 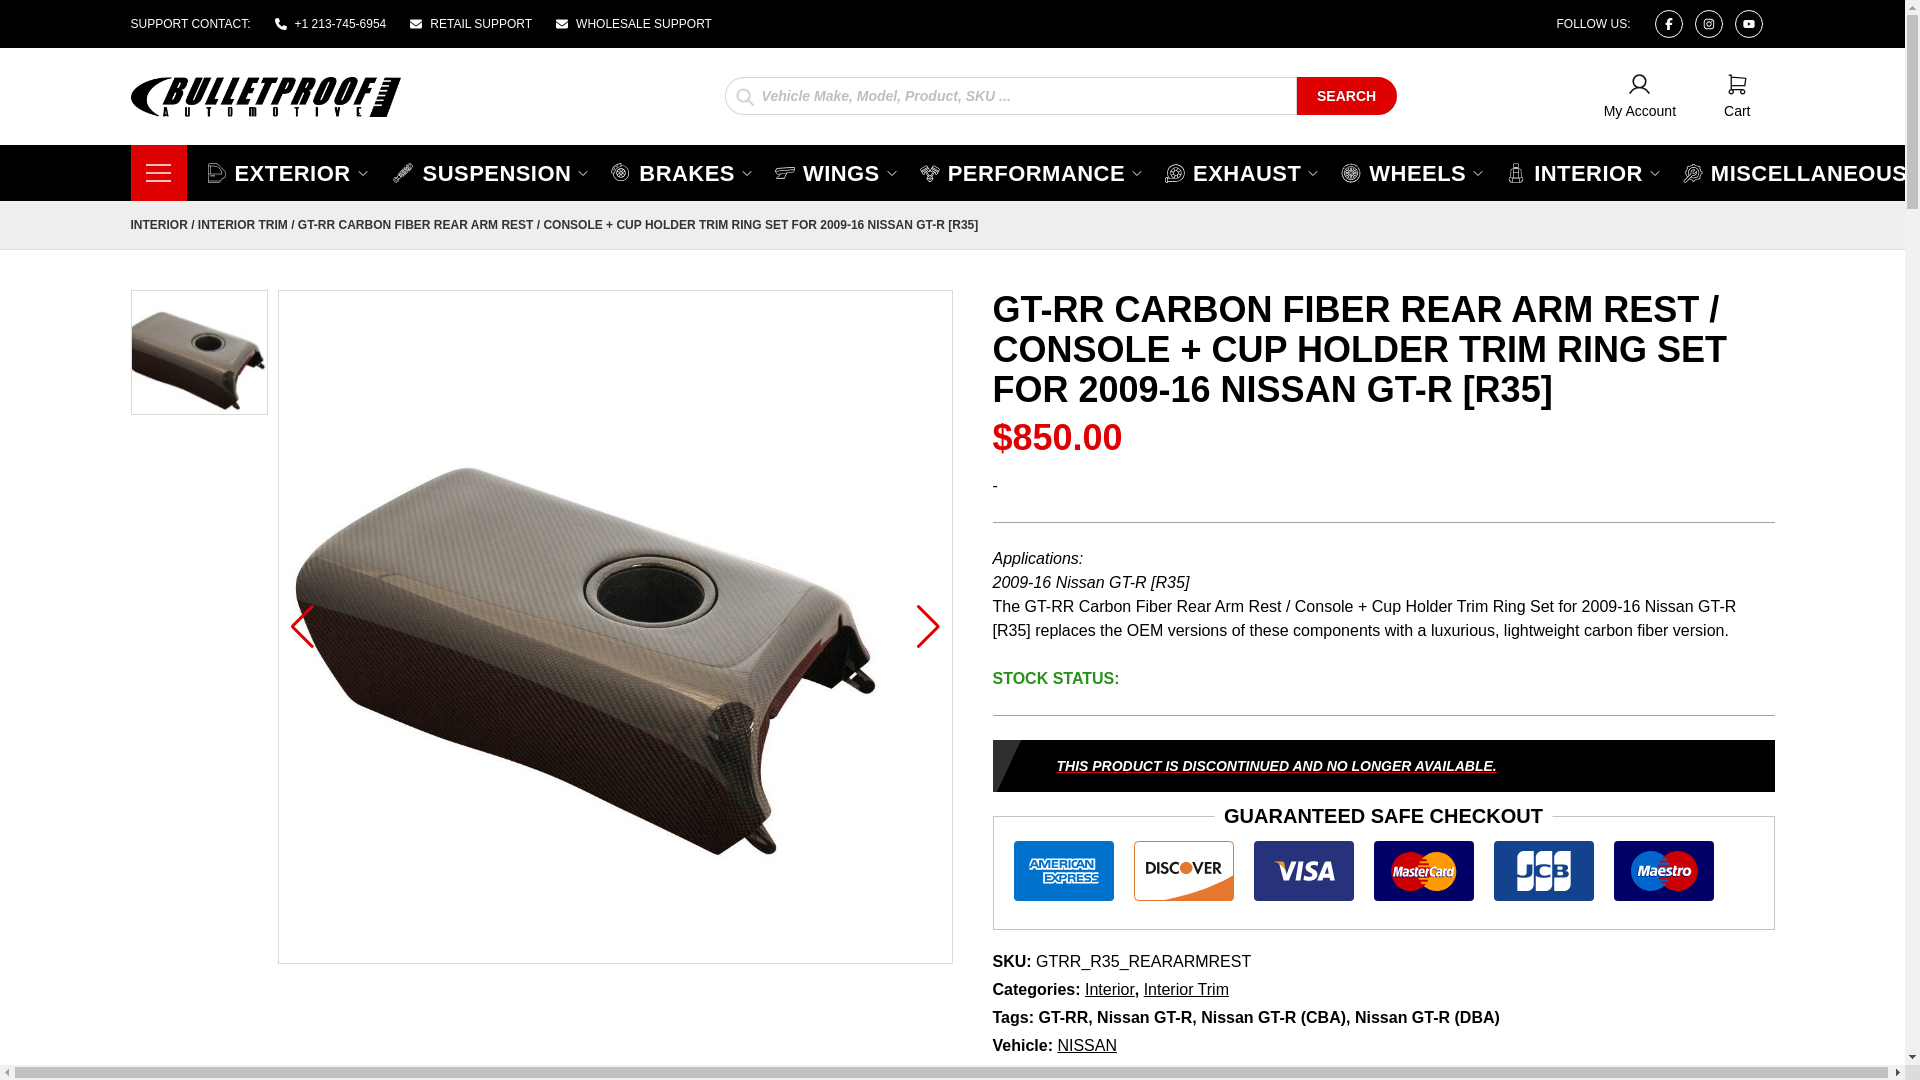 I want to click on SEARCH, so click(x=1347, y=94).